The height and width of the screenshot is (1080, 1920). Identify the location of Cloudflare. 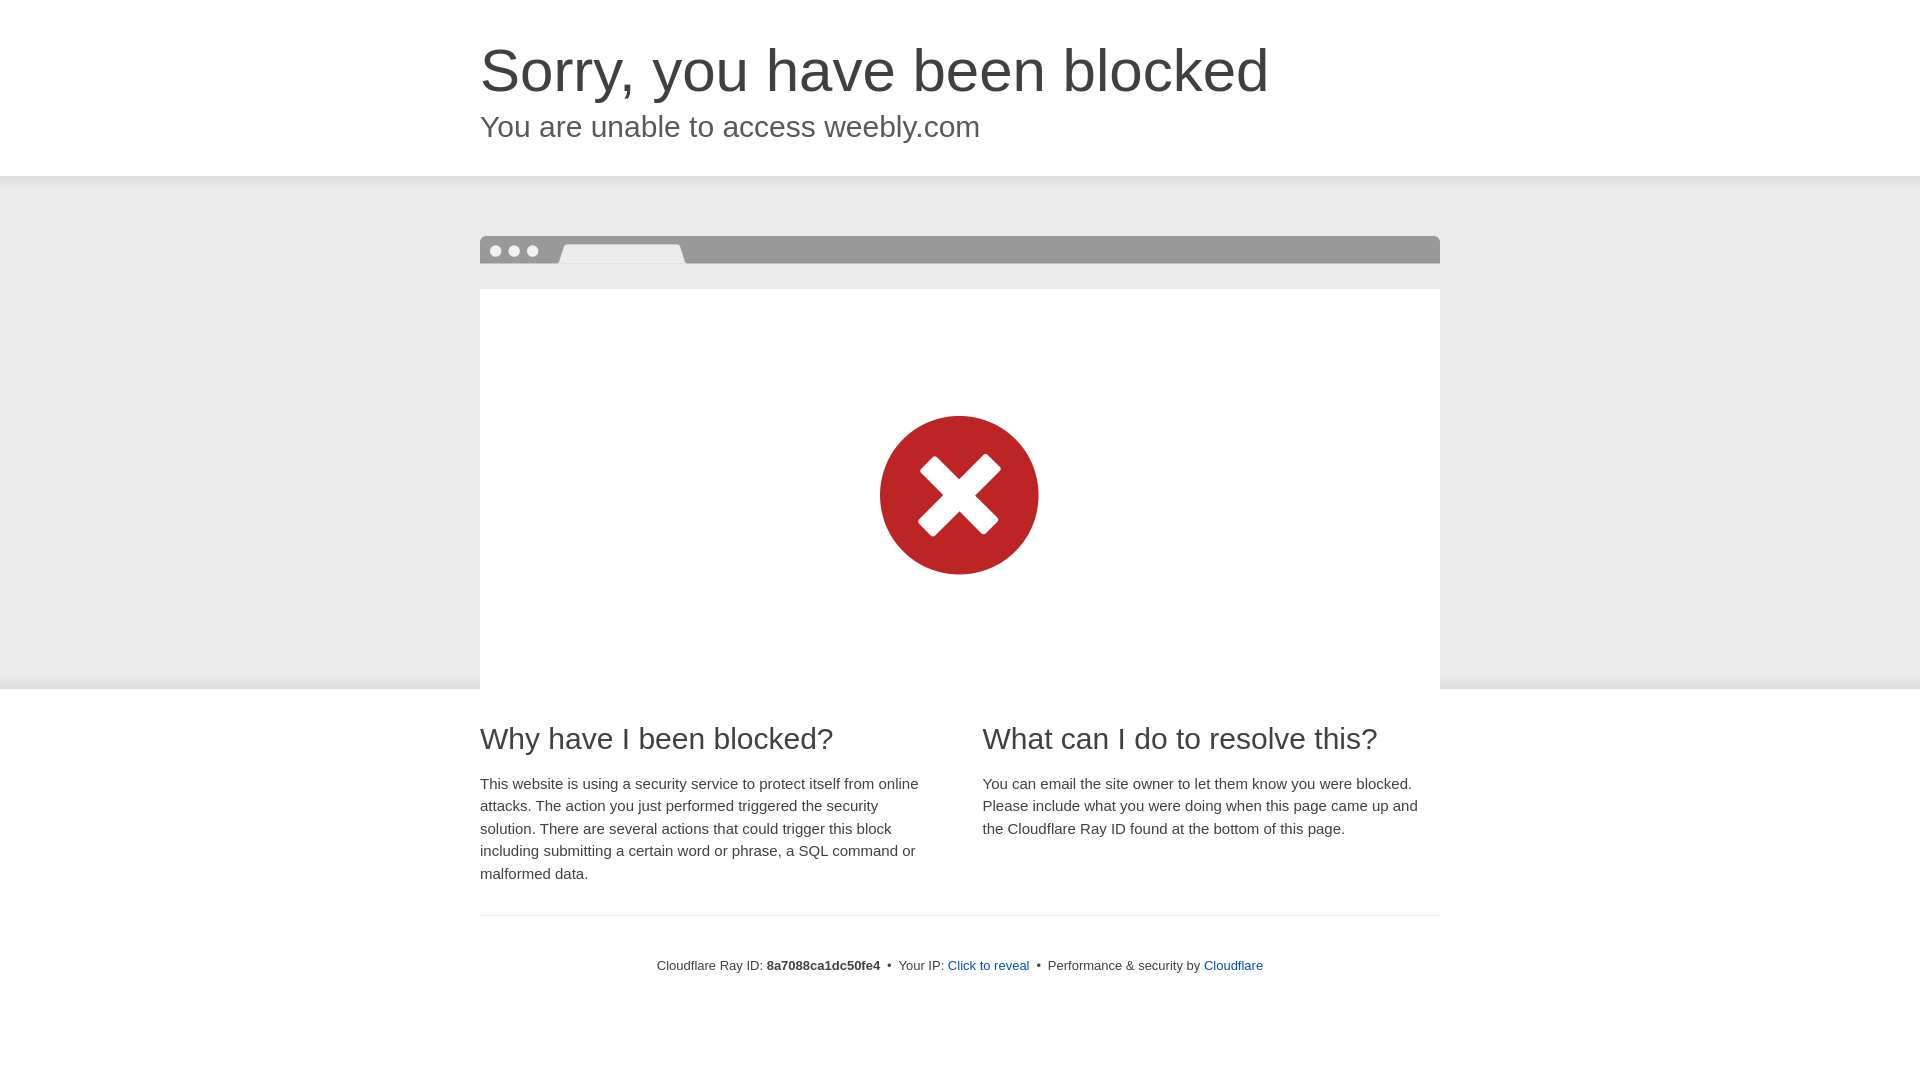
(1233, 965).